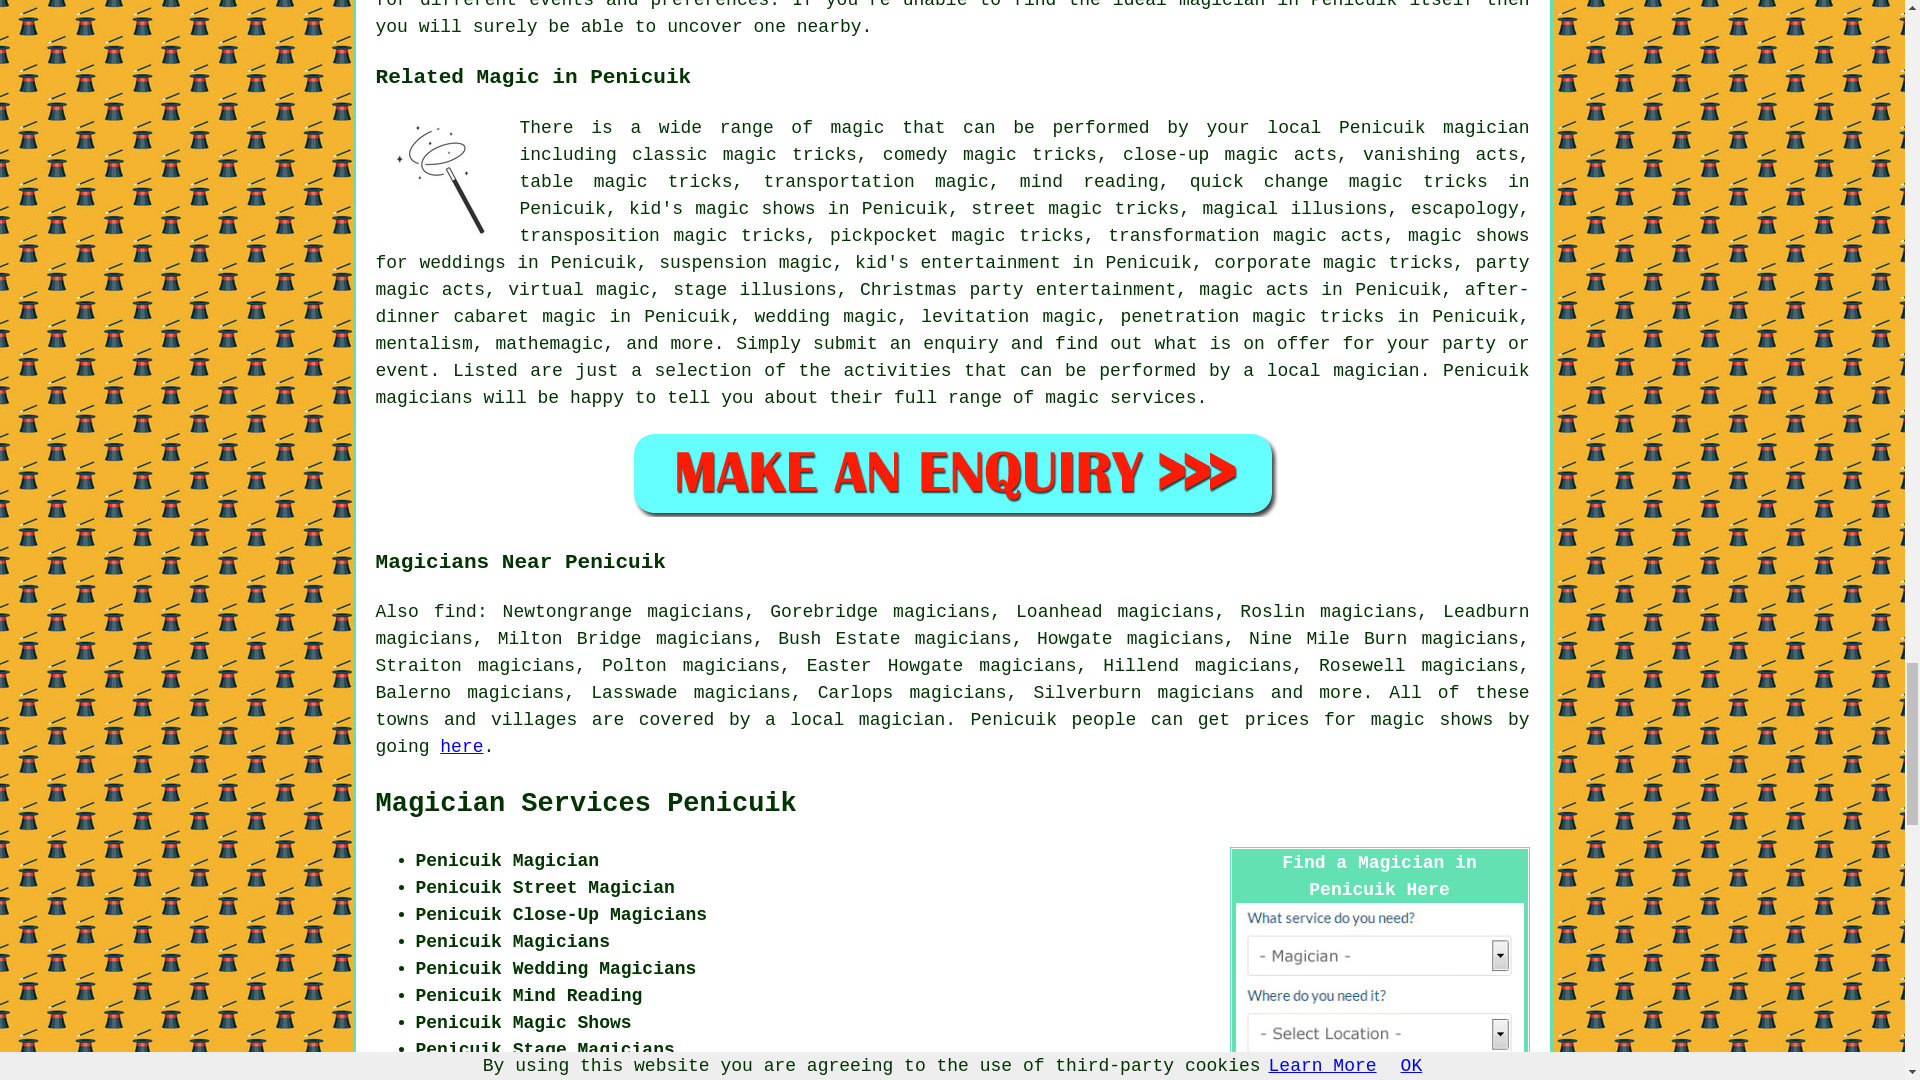  What do you see at coordinates (952, 473) in the screenshot?
I see `PENICUIK MAGICIAN QUOTES` at bounding box center [952, 473].